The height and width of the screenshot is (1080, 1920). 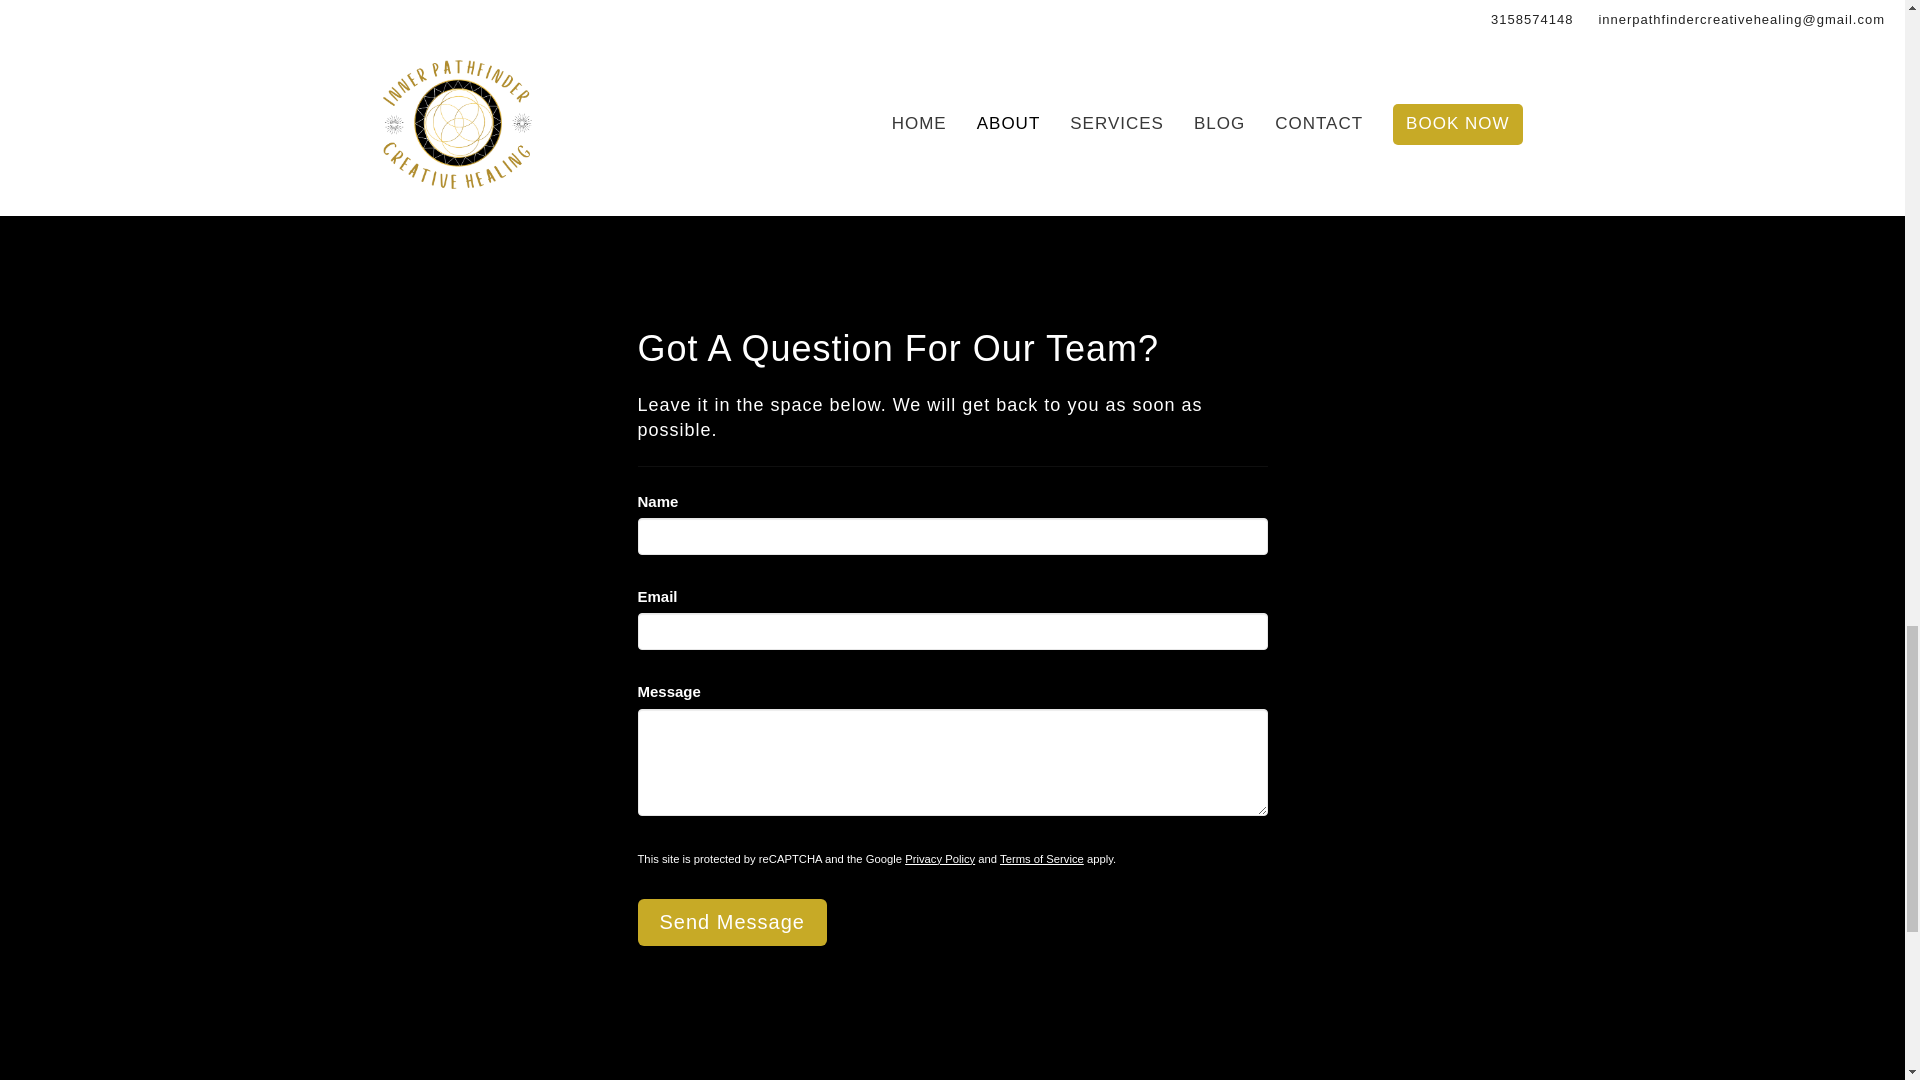 What do you see at coordinates (732, 922) in the screenshot?
I see `Send Message` at bounding box center [732, 922].